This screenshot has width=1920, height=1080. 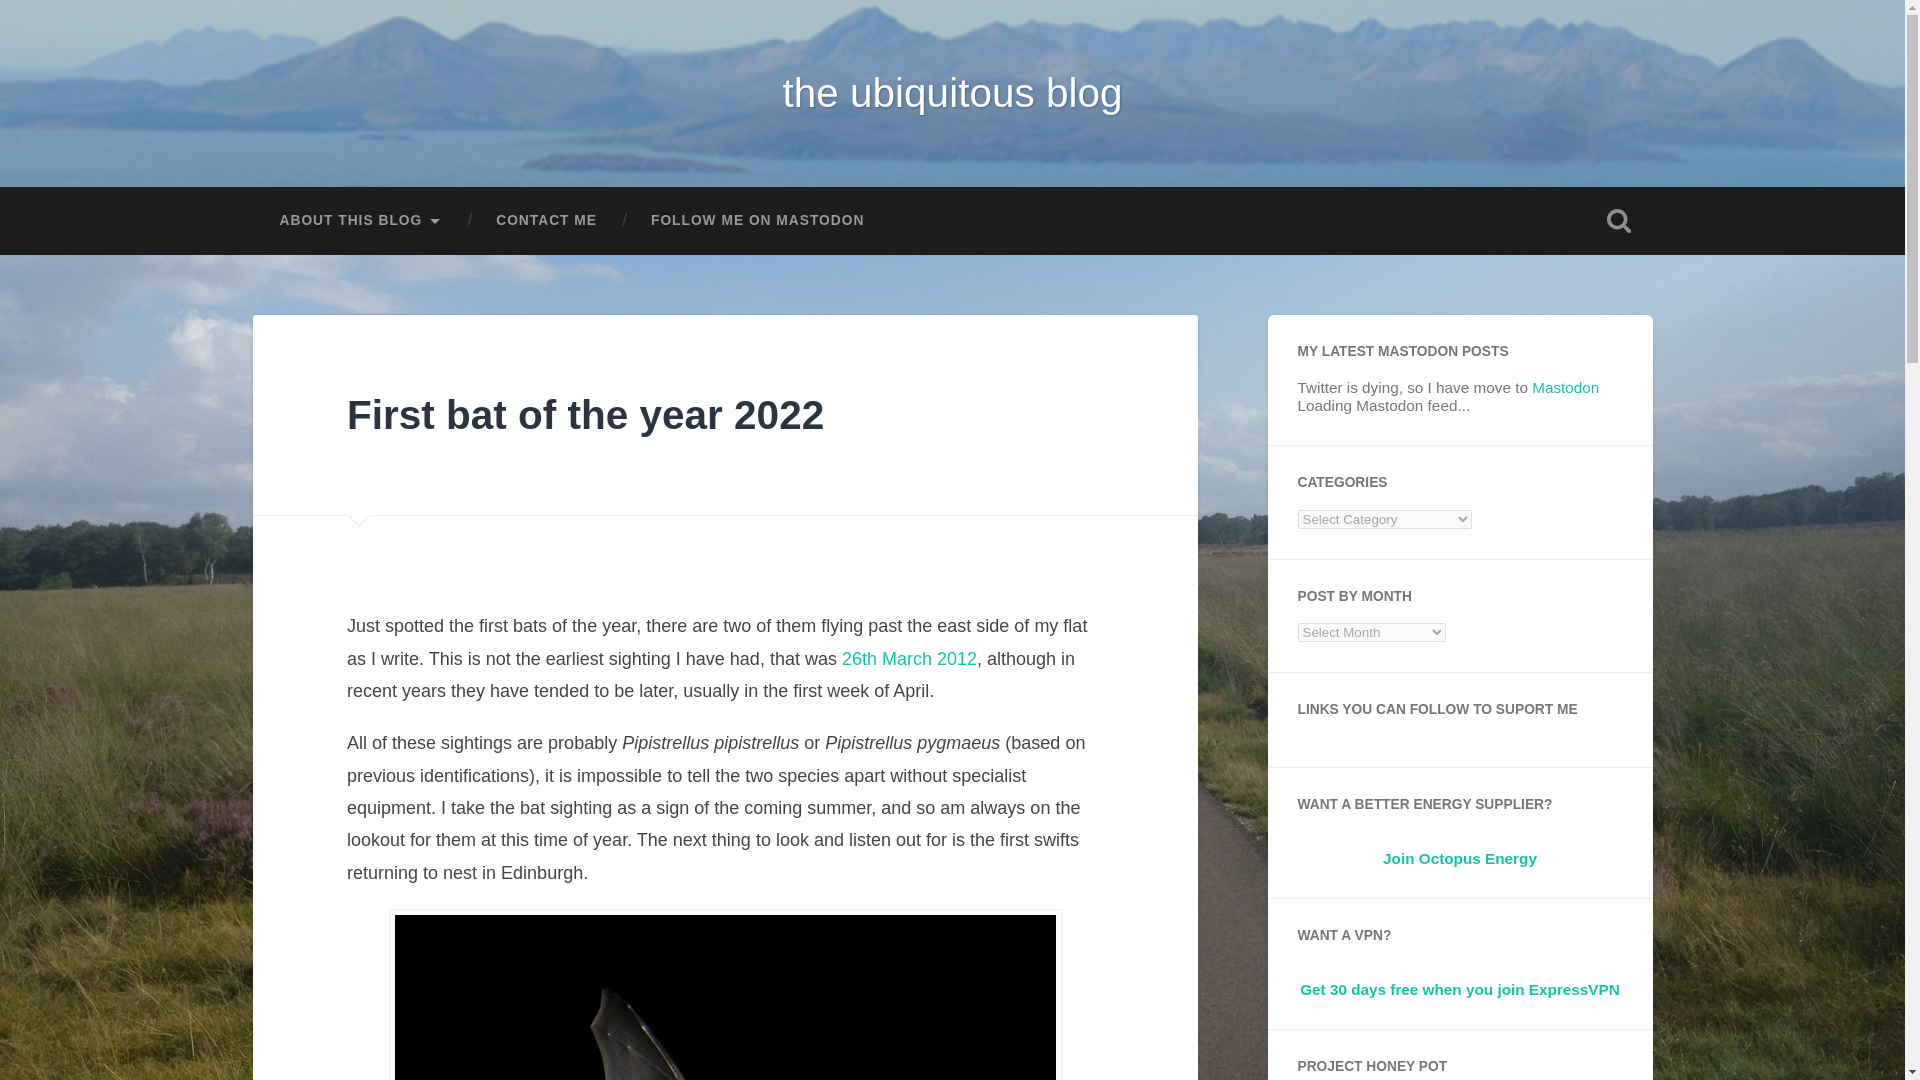 I want to click on ABOUT THIS BLOG, so click(x=360, y=220).